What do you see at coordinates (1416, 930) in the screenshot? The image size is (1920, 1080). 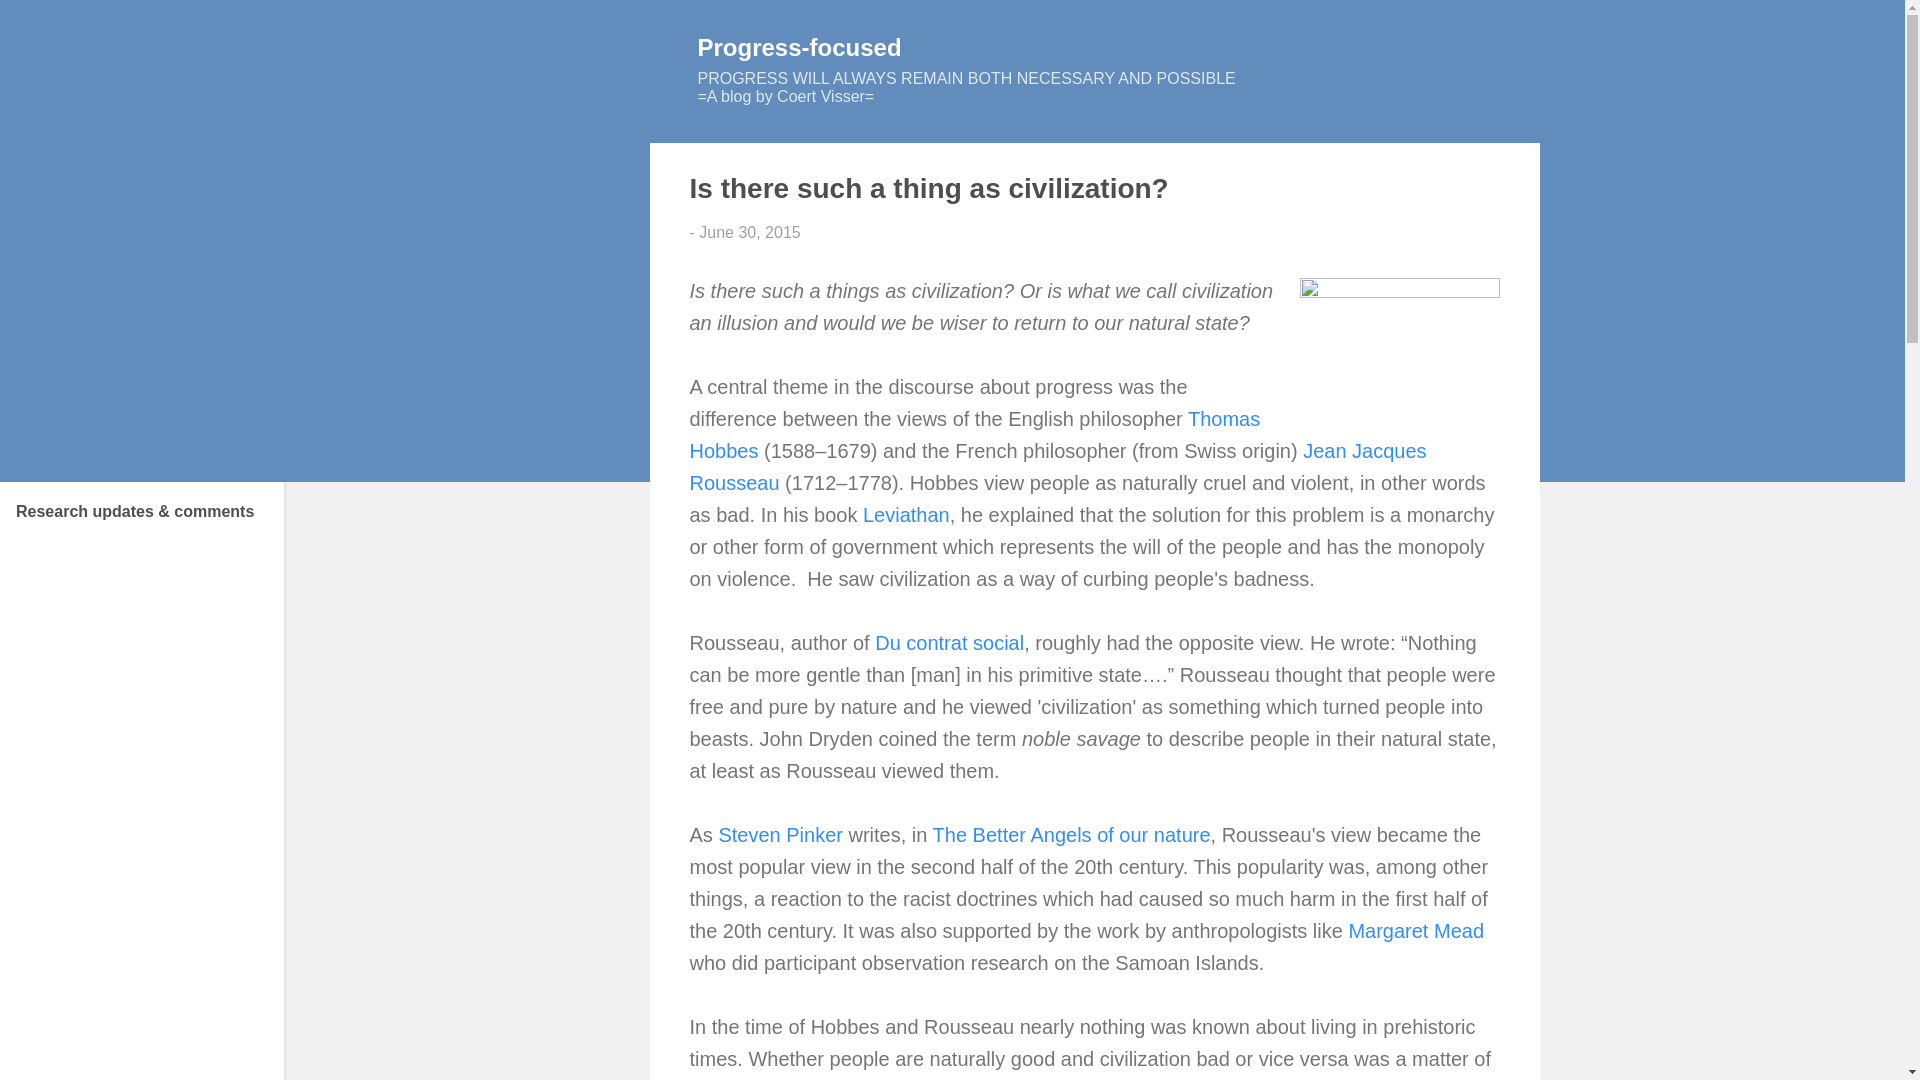 I see `Margaret Mead` at bounding box center [1416, 930].